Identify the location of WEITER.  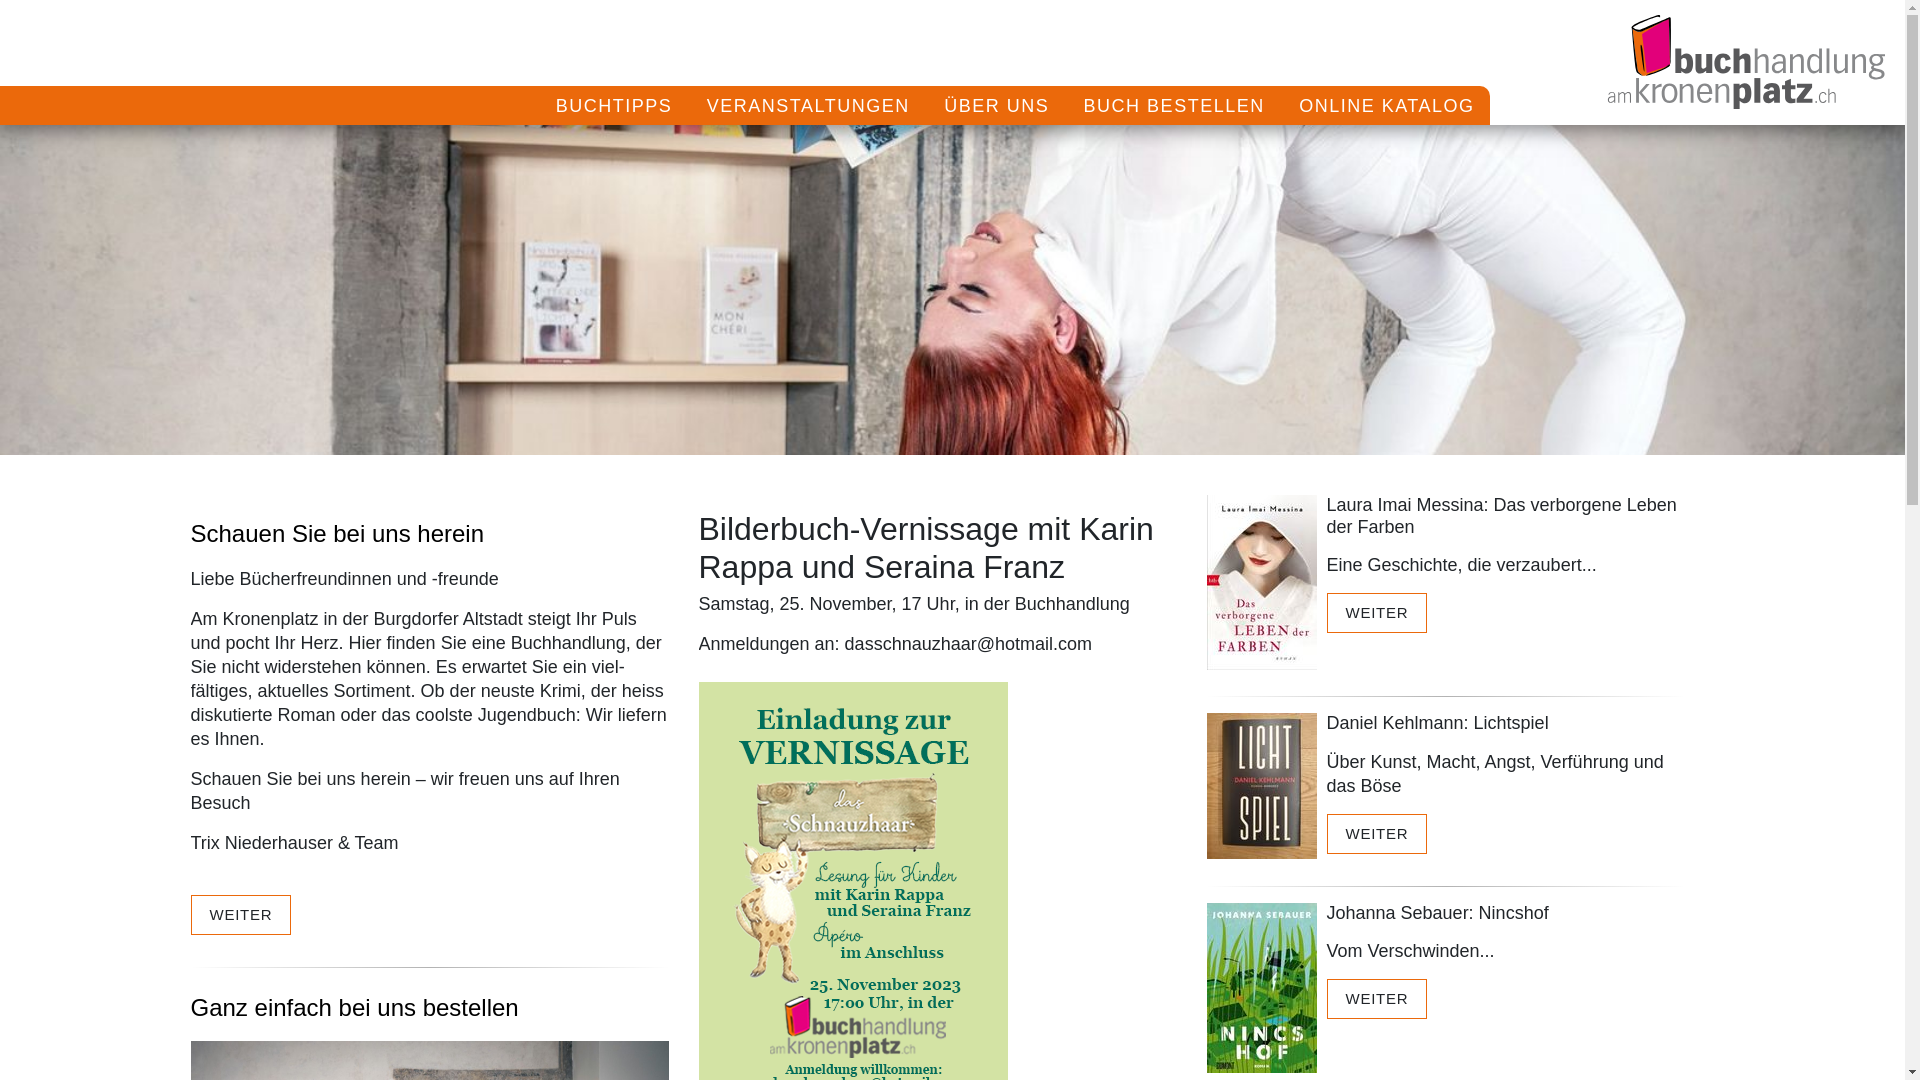
(1376, 834).